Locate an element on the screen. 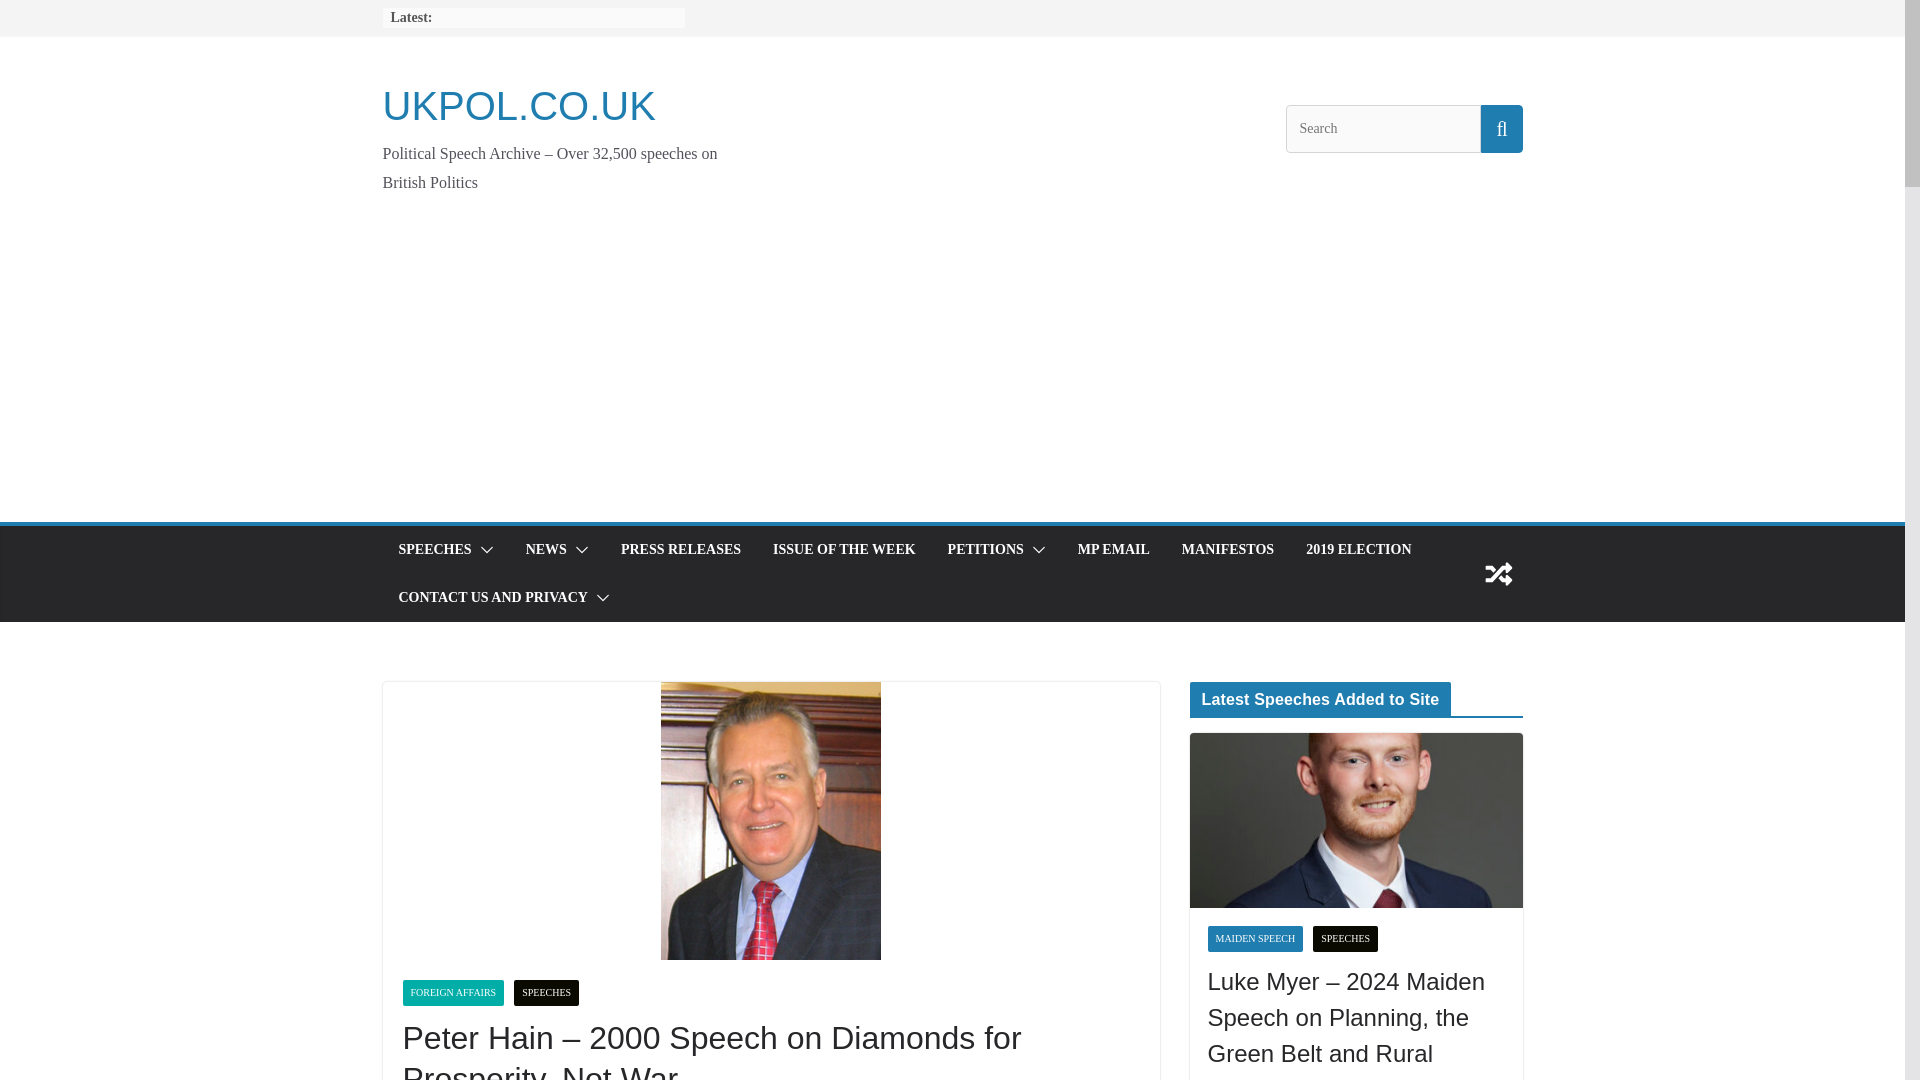  SPEECHES is located at coordinates (546, 992).